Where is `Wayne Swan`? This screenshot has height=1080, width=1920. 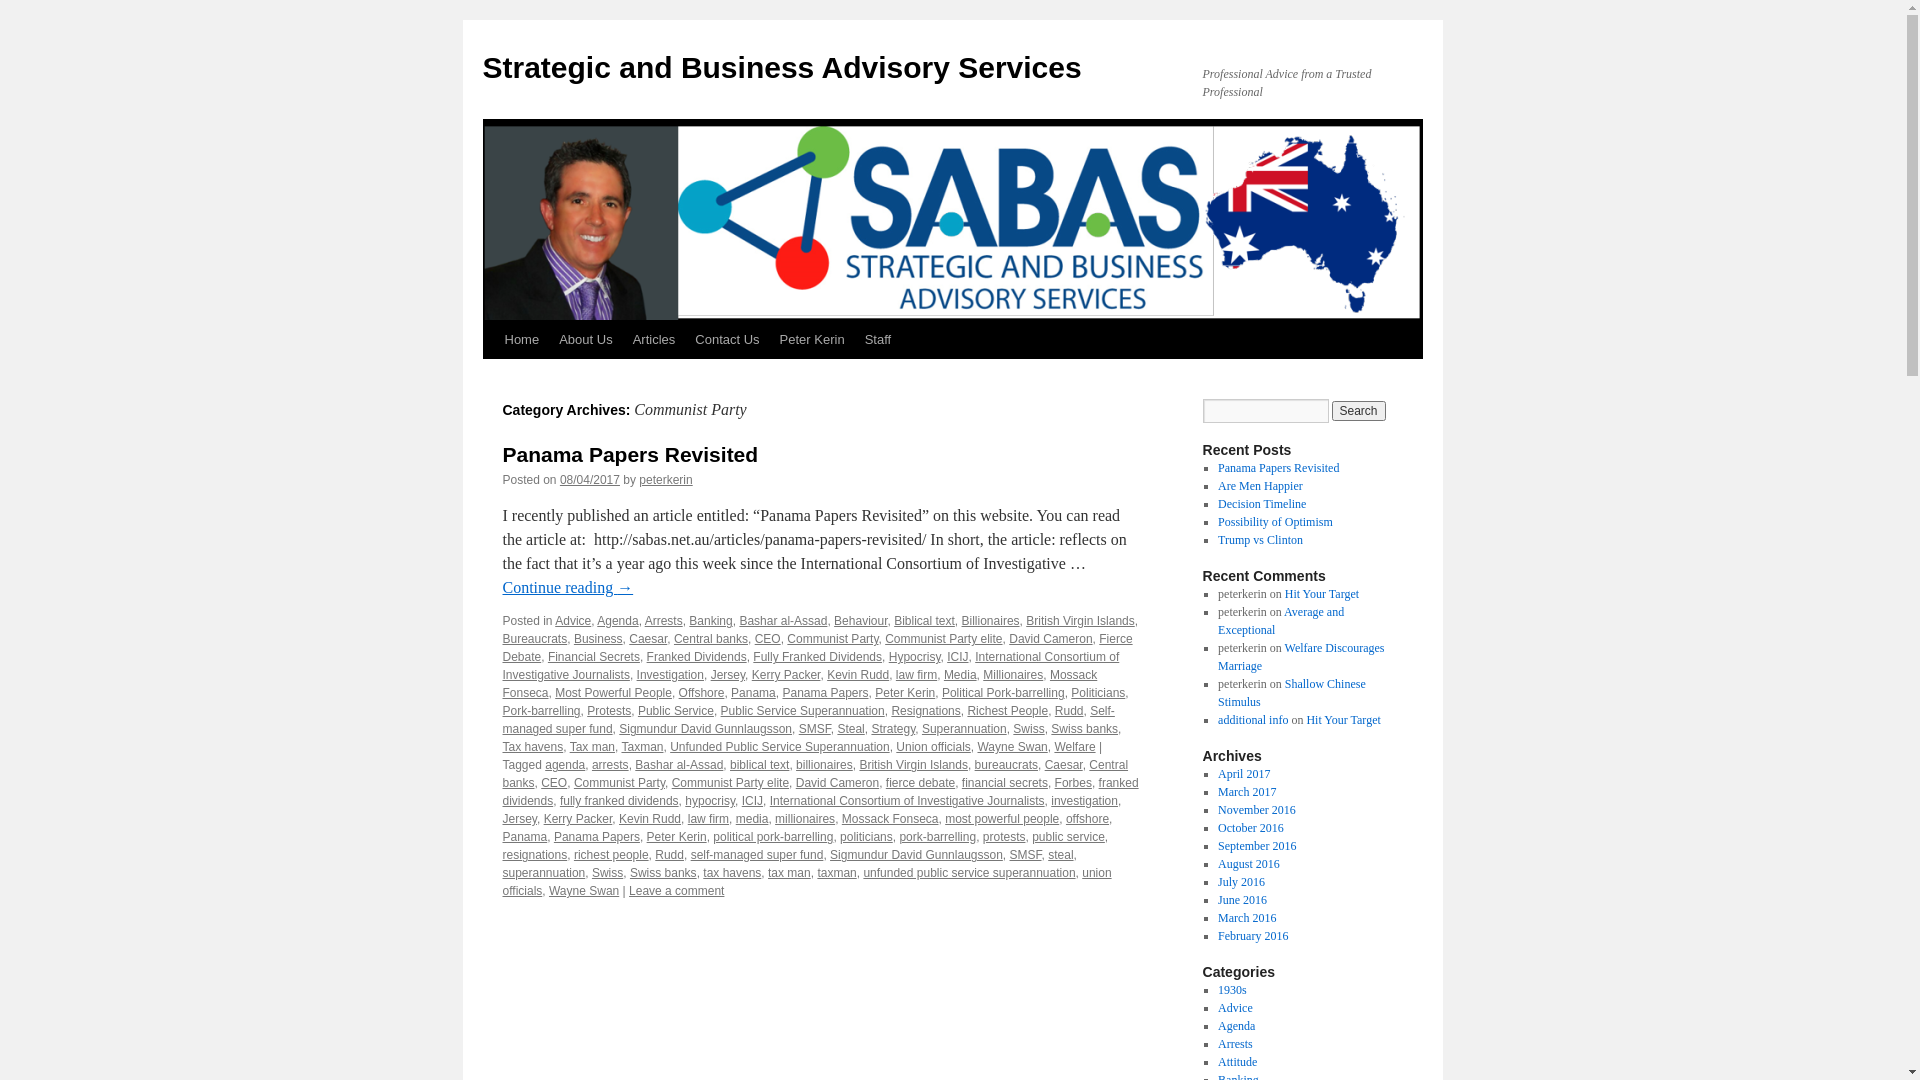 Wayne Swan is located at coordinates (1012, 747).